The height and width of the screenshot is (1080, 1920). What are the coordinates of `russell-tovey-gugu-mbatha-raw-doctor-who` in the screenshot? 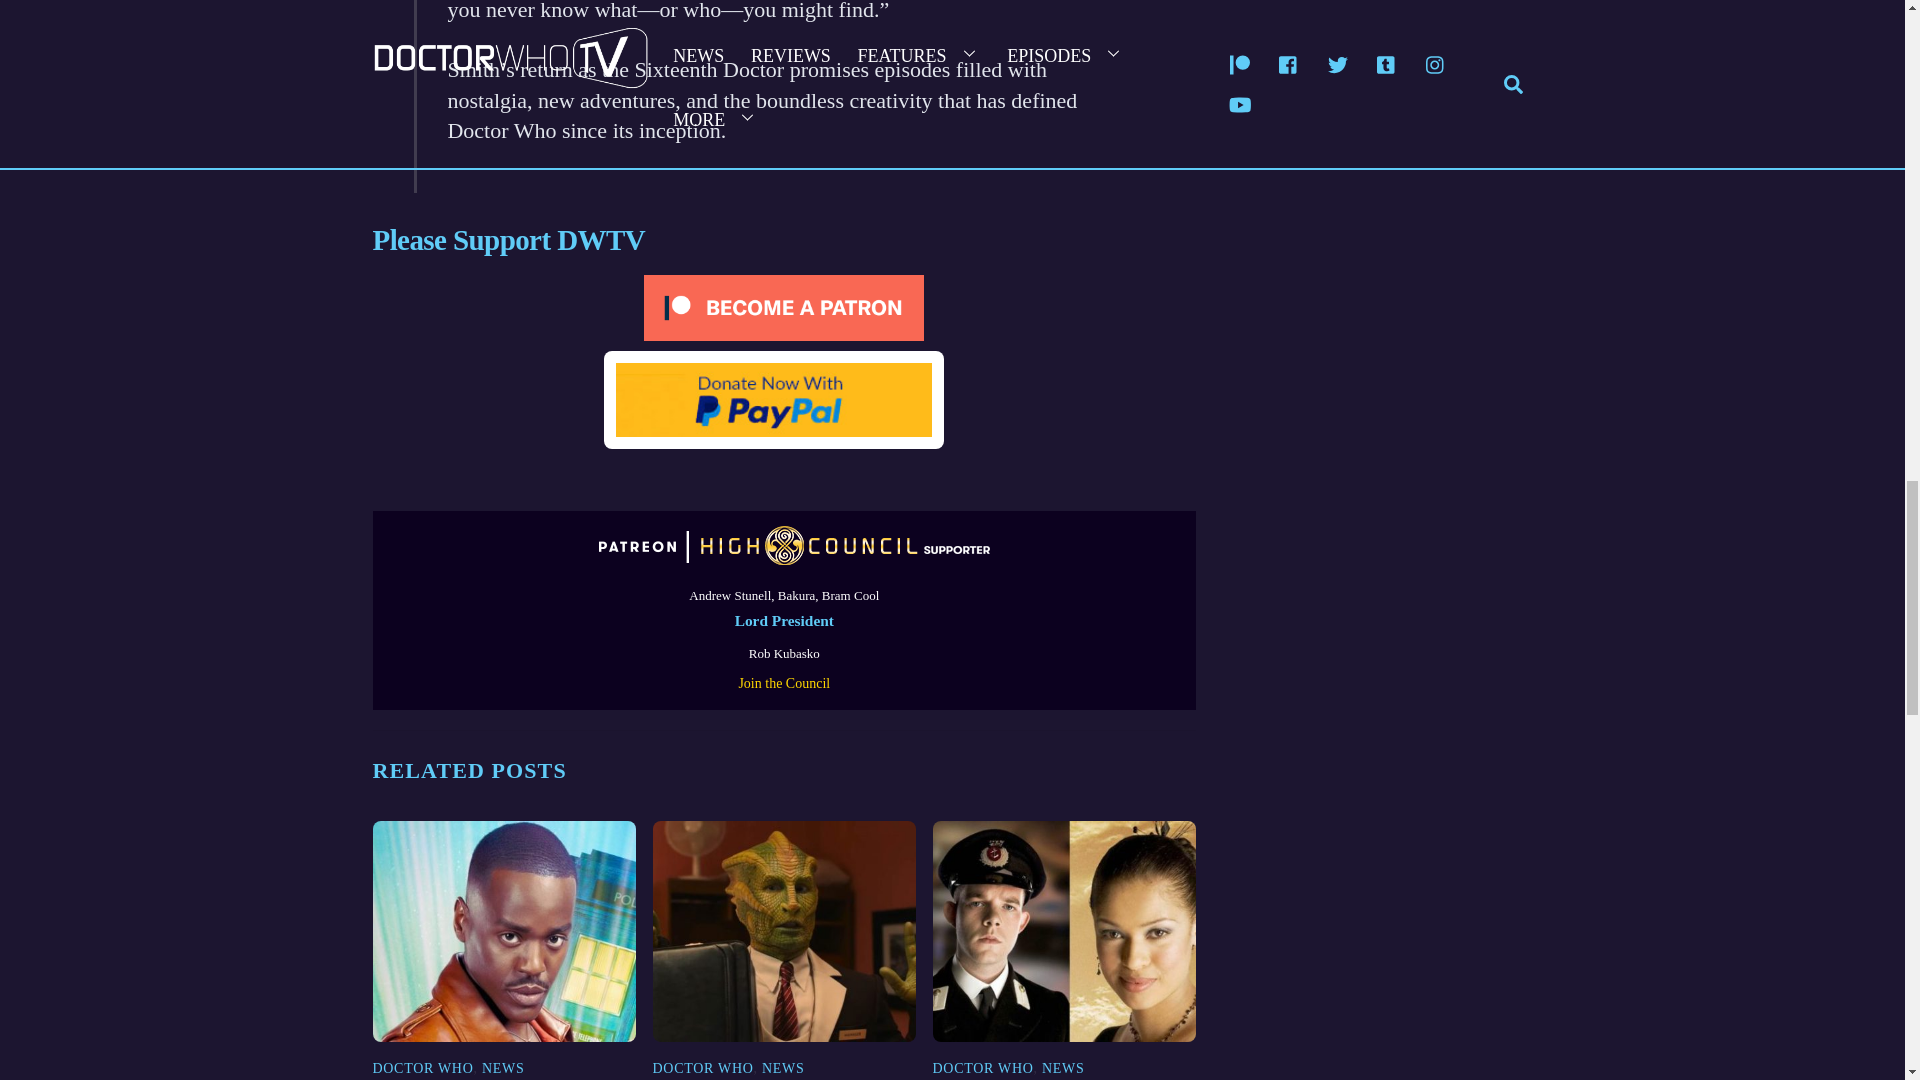 It's located at (1064, 931).